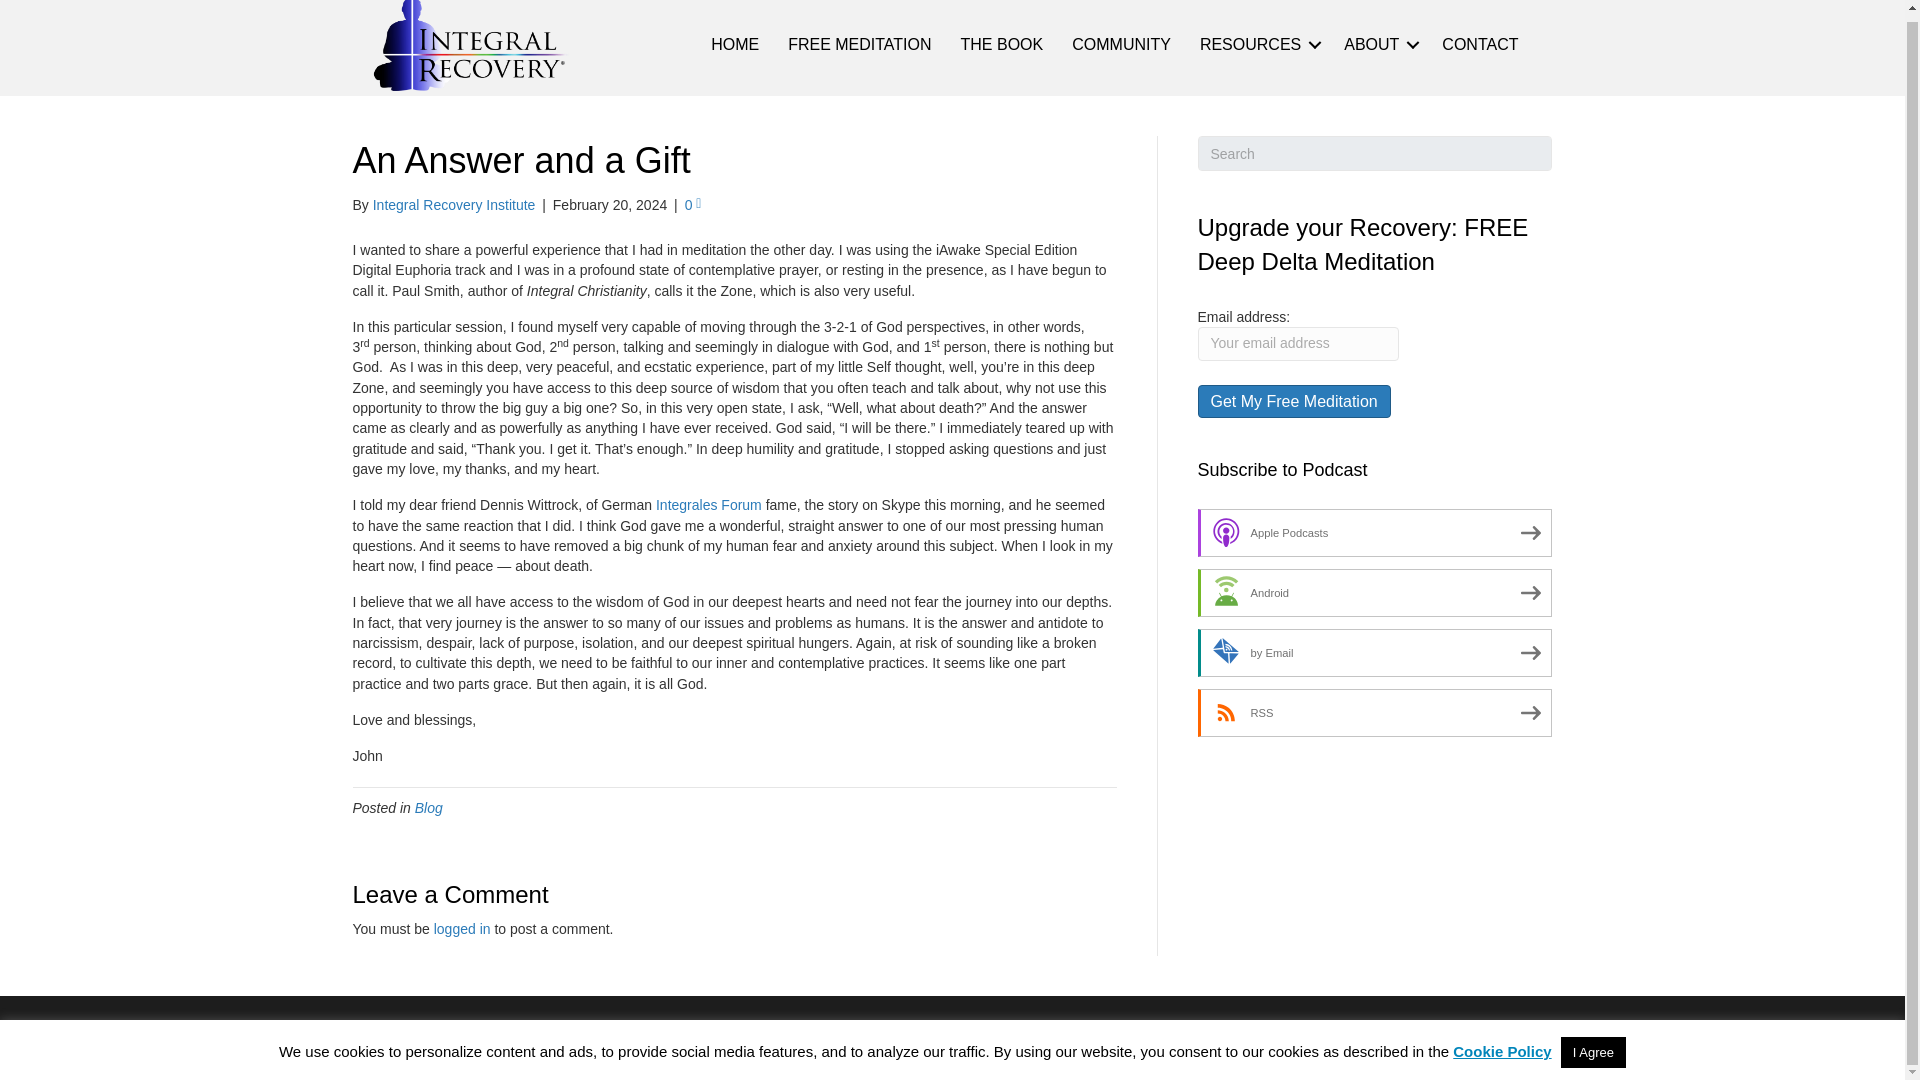 The height and width of the screenshot is (1080, 1920). Describe the element at coordinates (472, 45) in the screenshot. I see `IR-Logo-Transparent` at that location.